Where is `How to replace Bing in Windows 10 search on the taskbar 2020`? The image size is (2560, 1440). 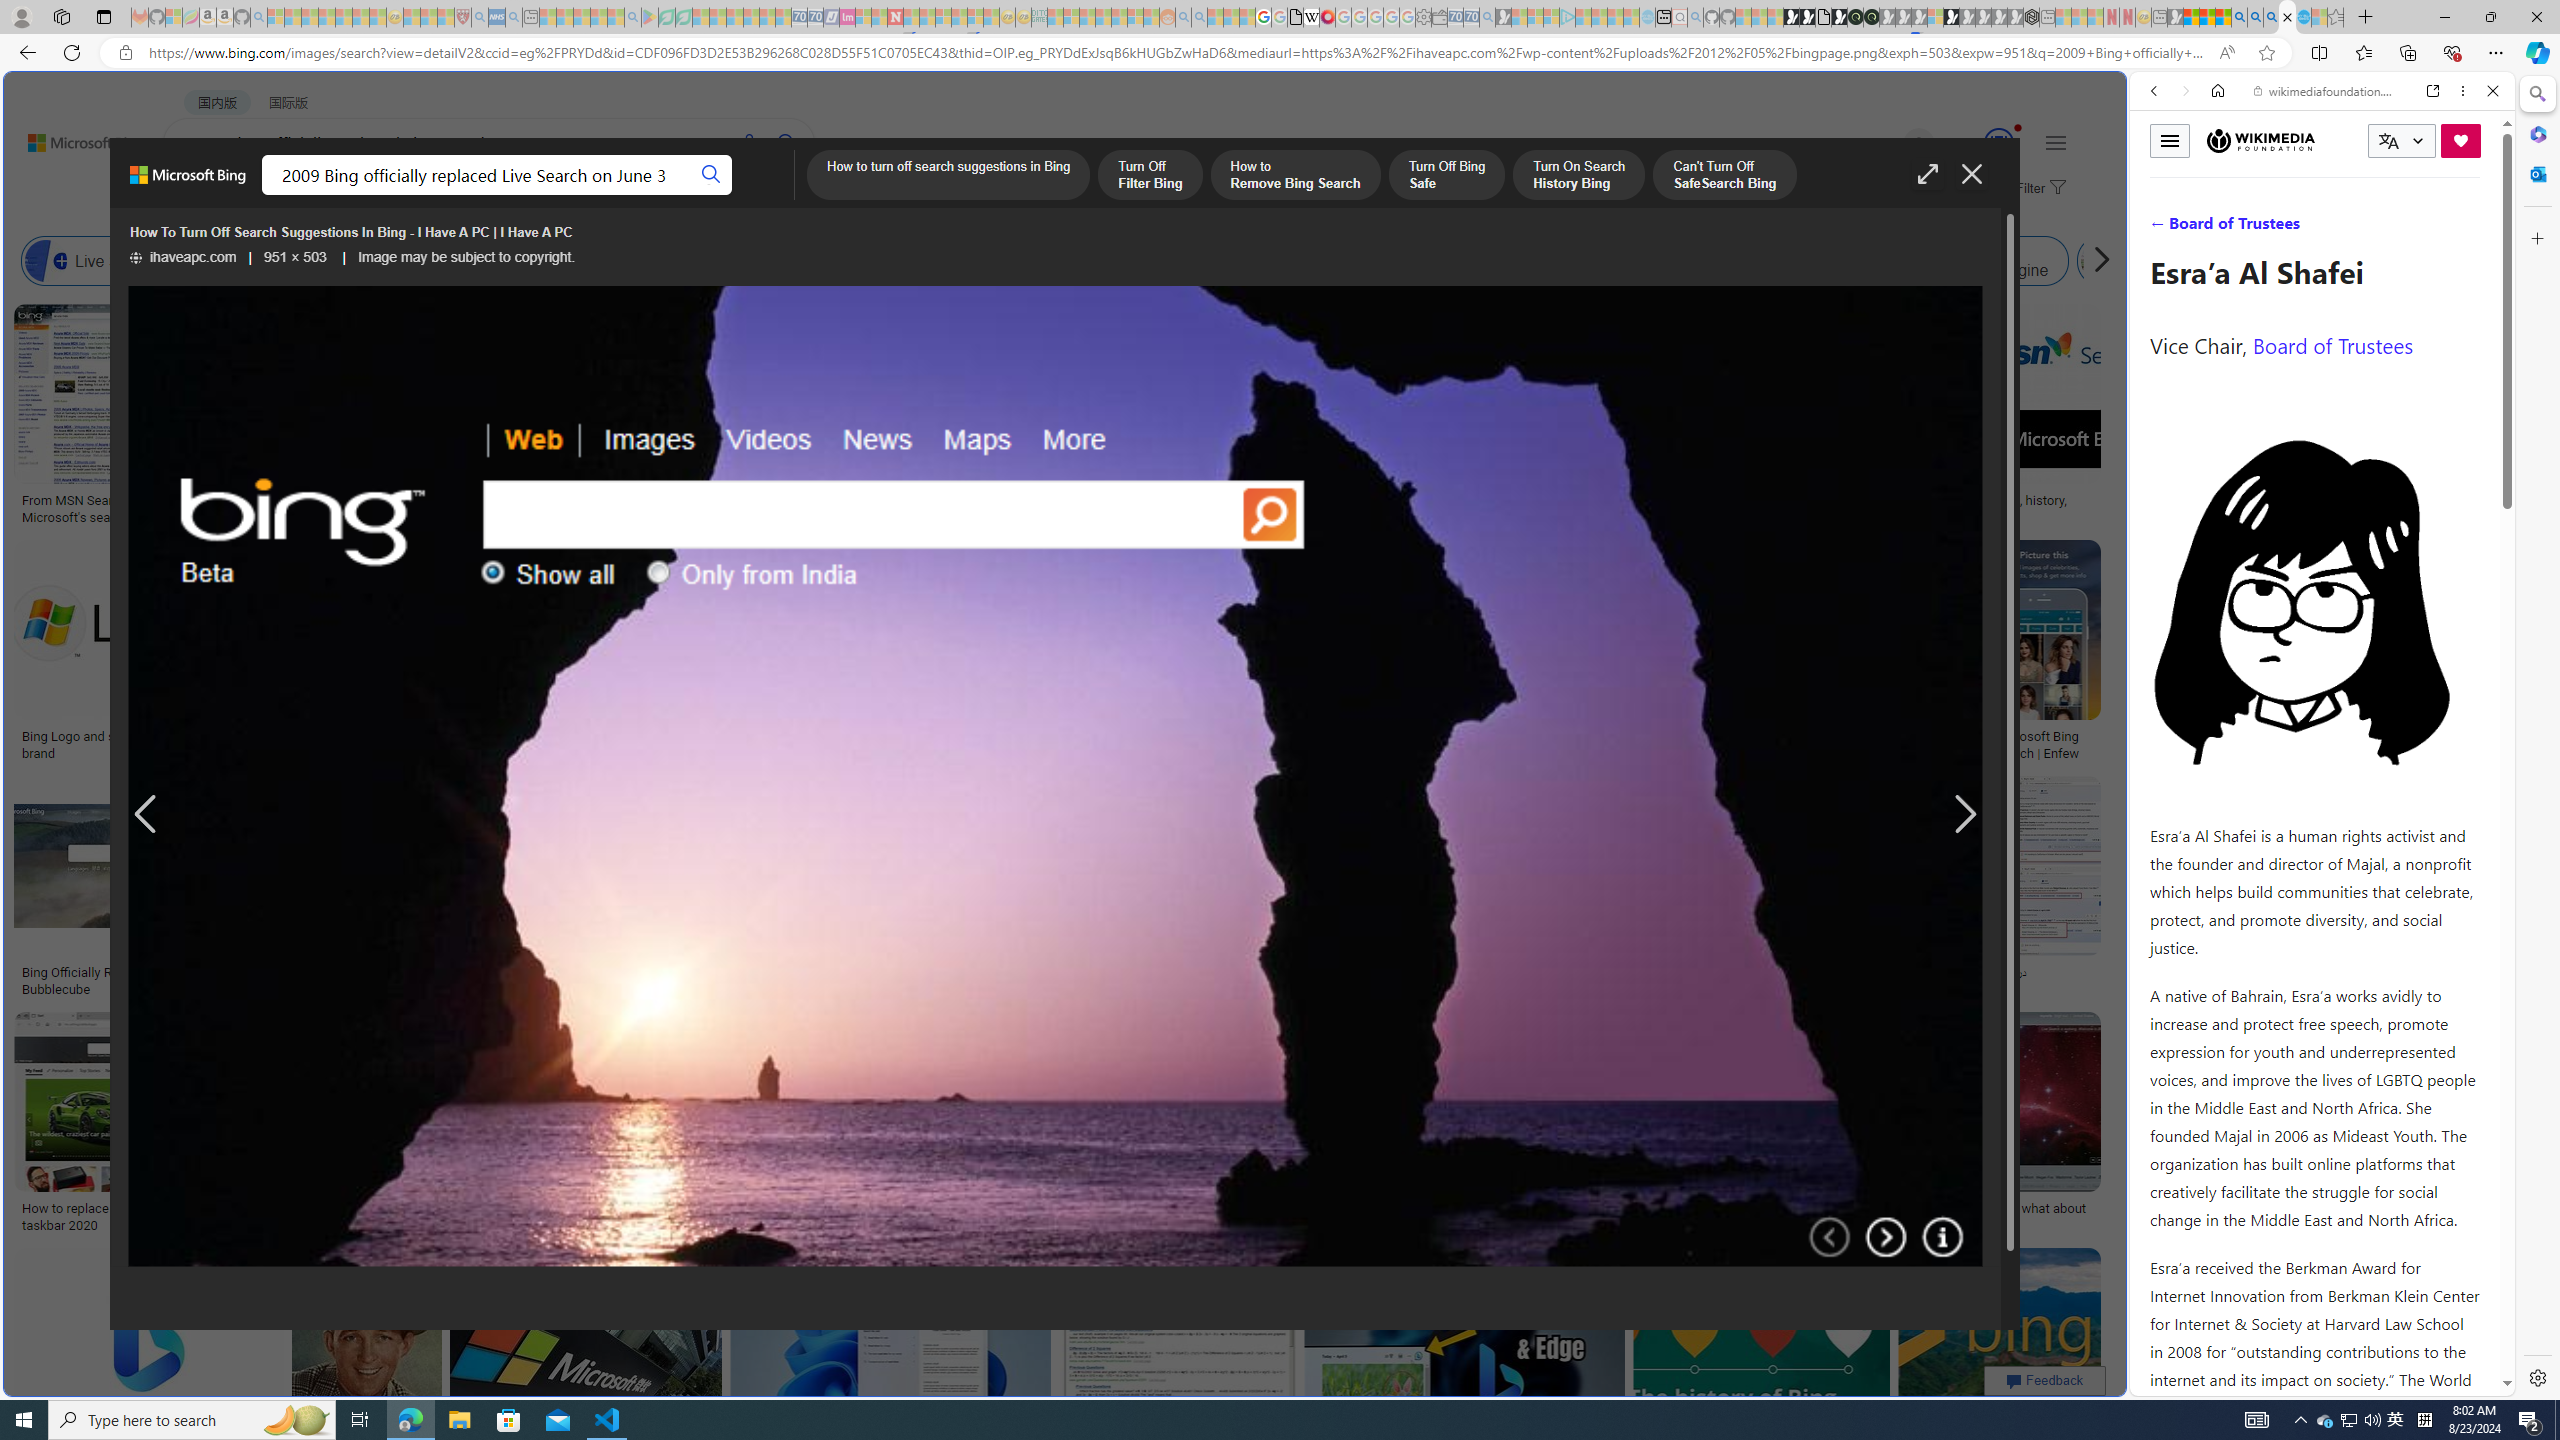
How to replace Bing in Windows 10 search on the taskbar 2020 is located at coordinates (165, 1216).